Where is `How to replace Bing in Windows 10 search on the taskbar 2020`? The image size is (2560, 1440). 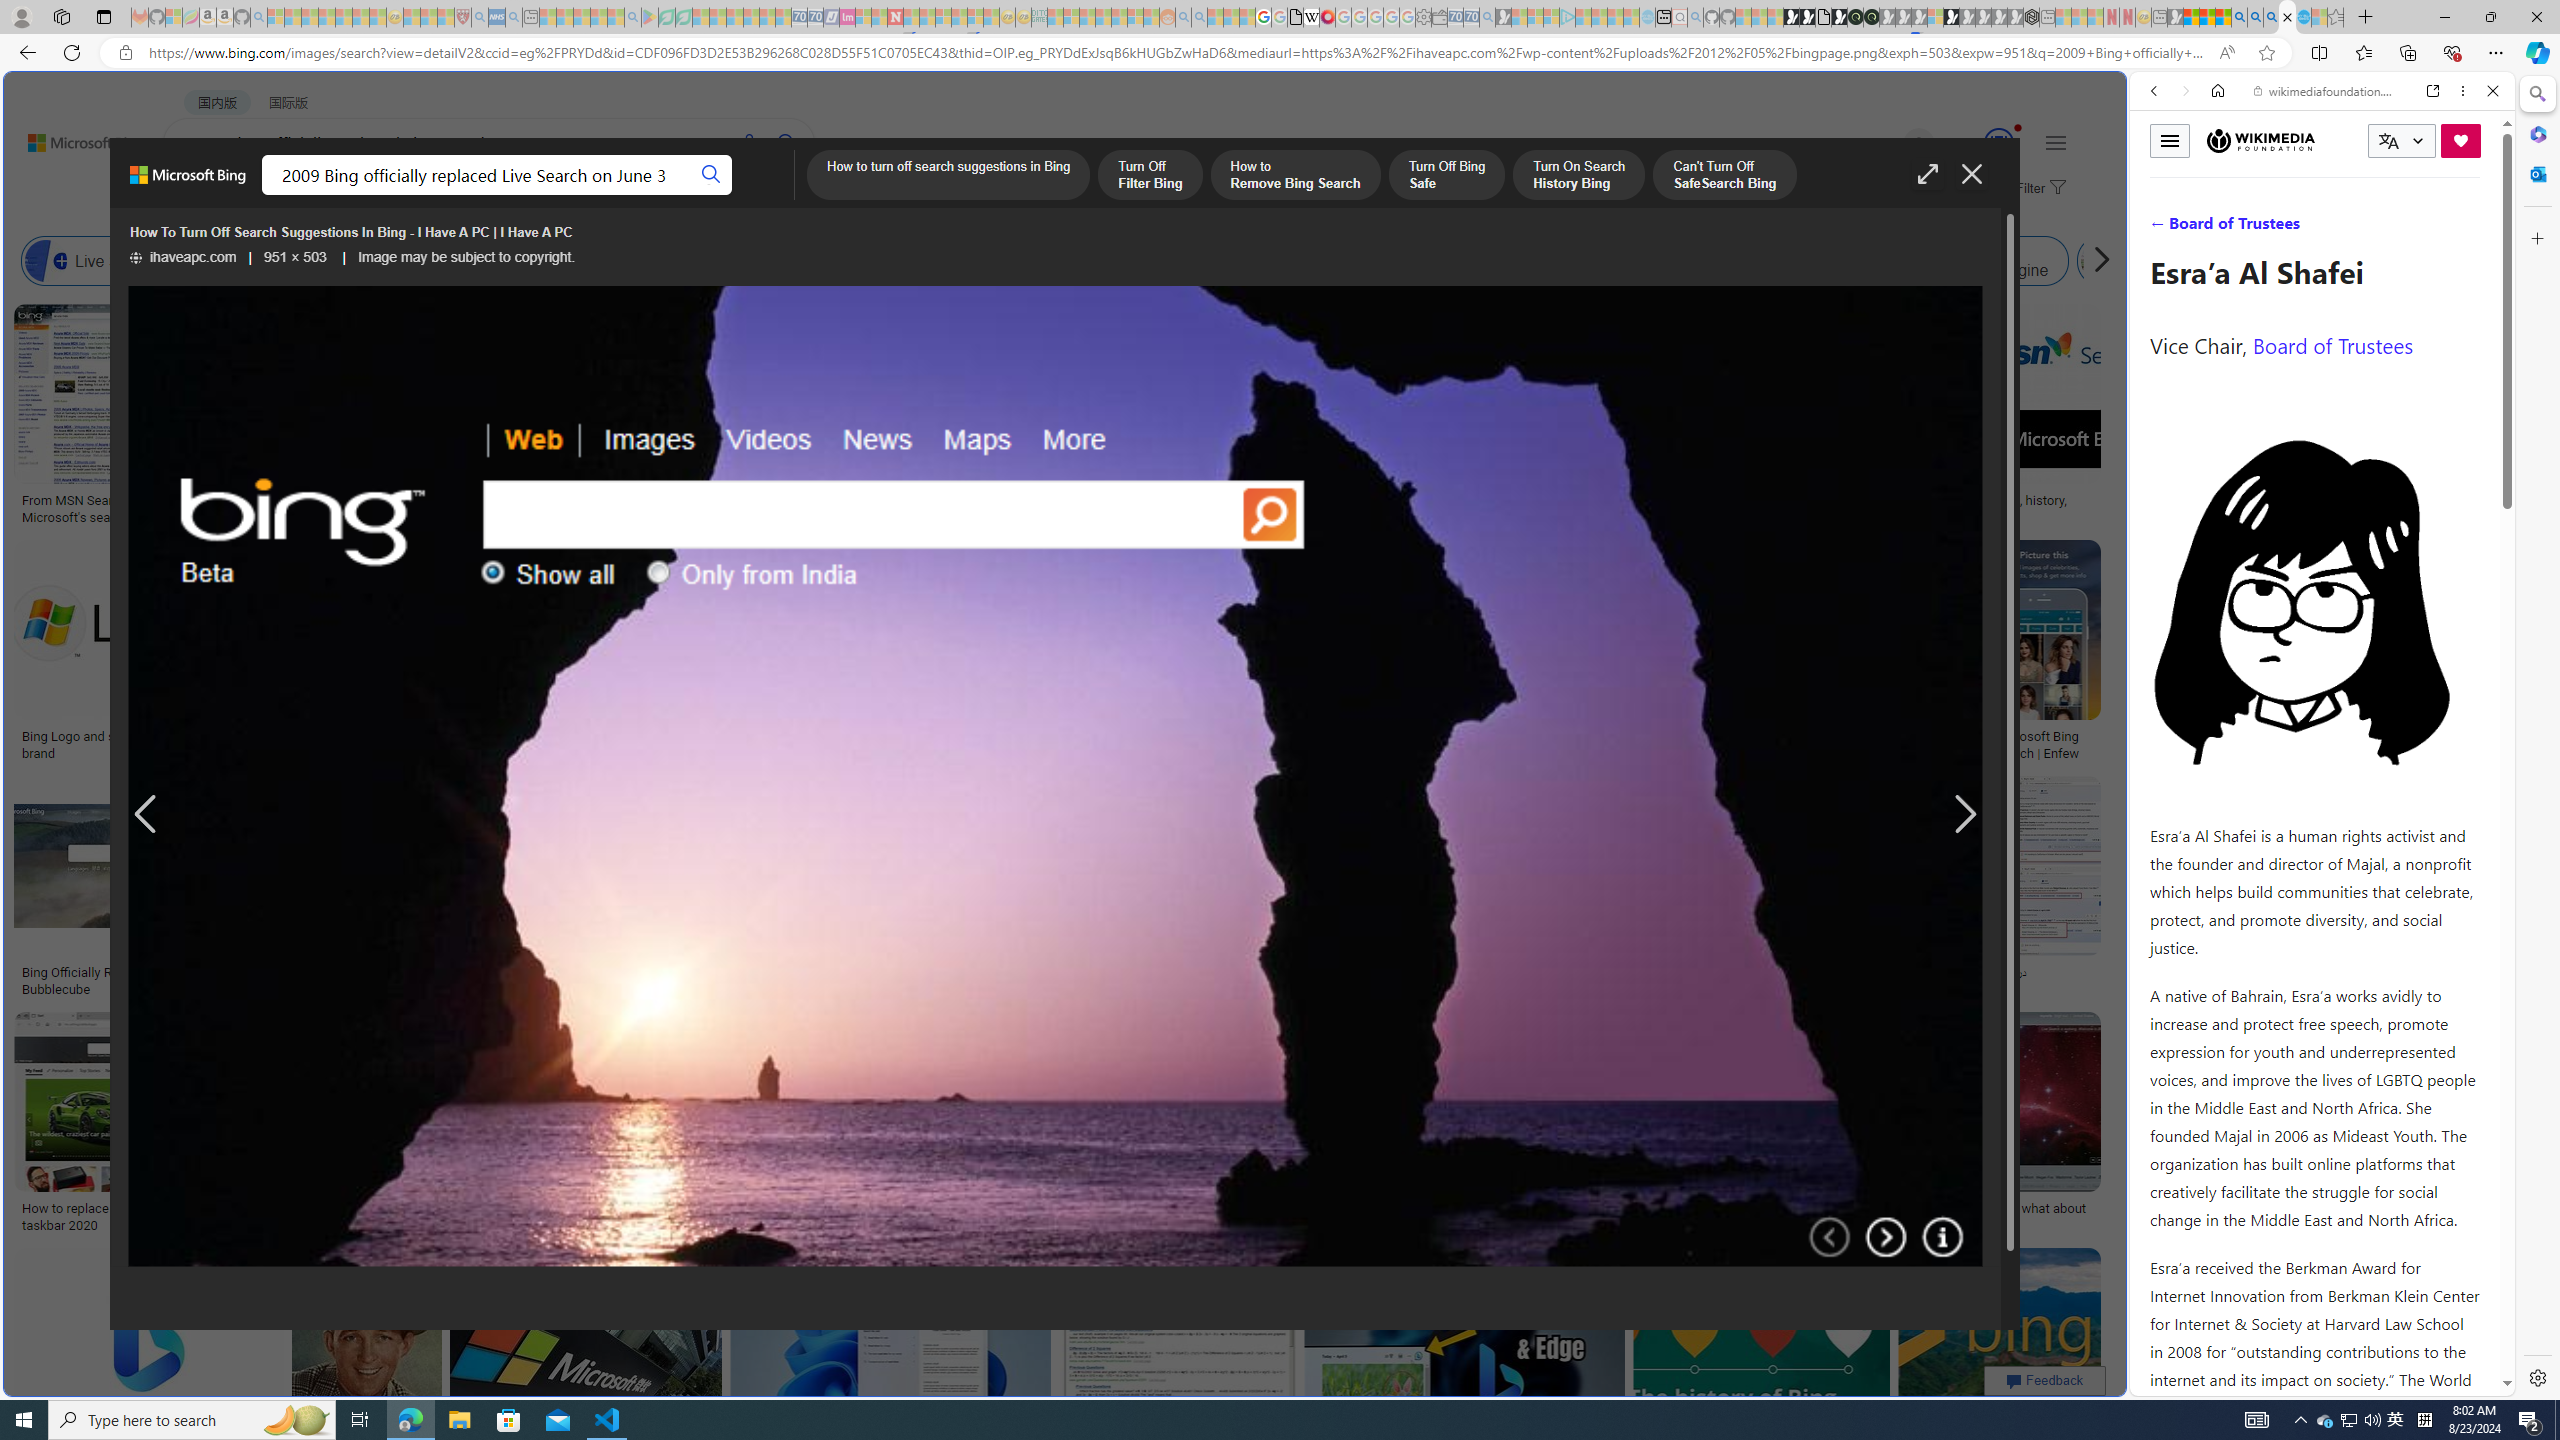
How to replace Bing in Windows 10 search on the taskbar 2020 is located at coordinates (165, 1216).